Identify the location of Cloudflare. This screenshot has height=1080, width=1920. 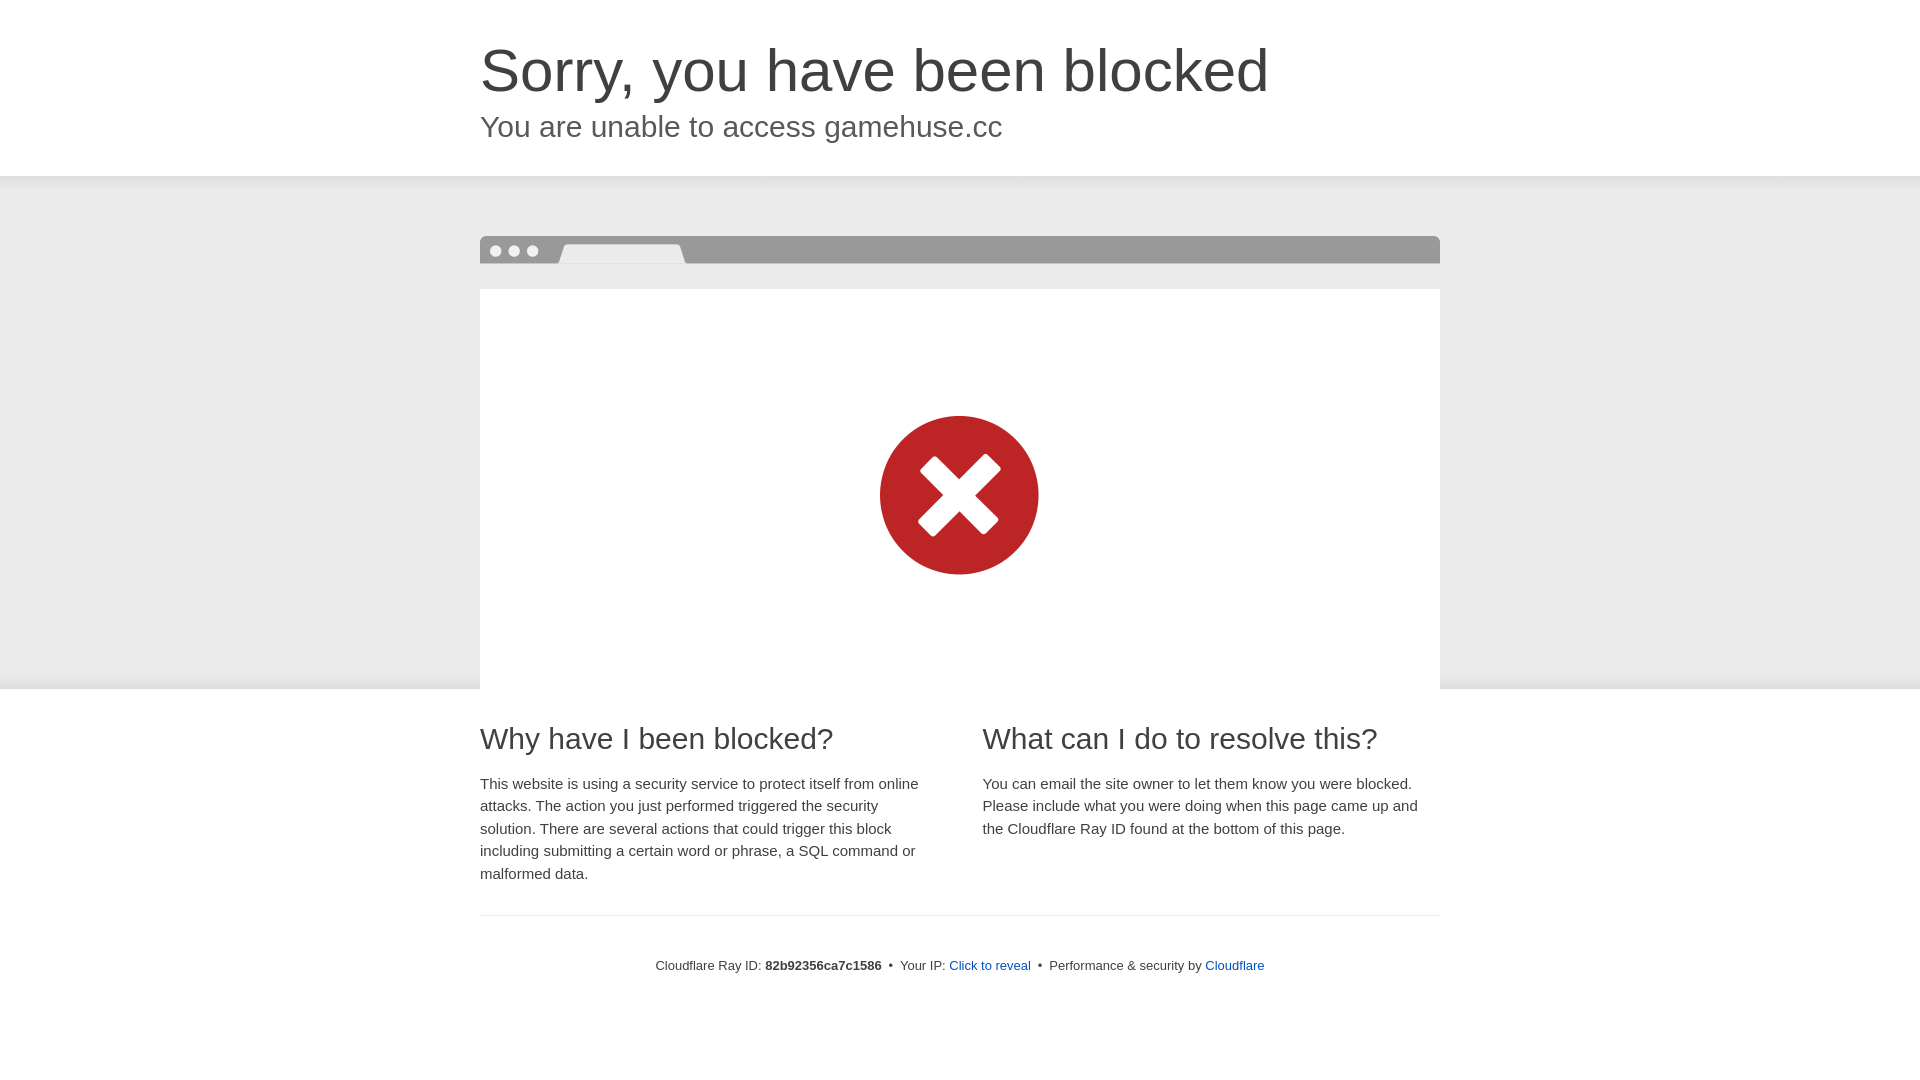
(1234, 966).